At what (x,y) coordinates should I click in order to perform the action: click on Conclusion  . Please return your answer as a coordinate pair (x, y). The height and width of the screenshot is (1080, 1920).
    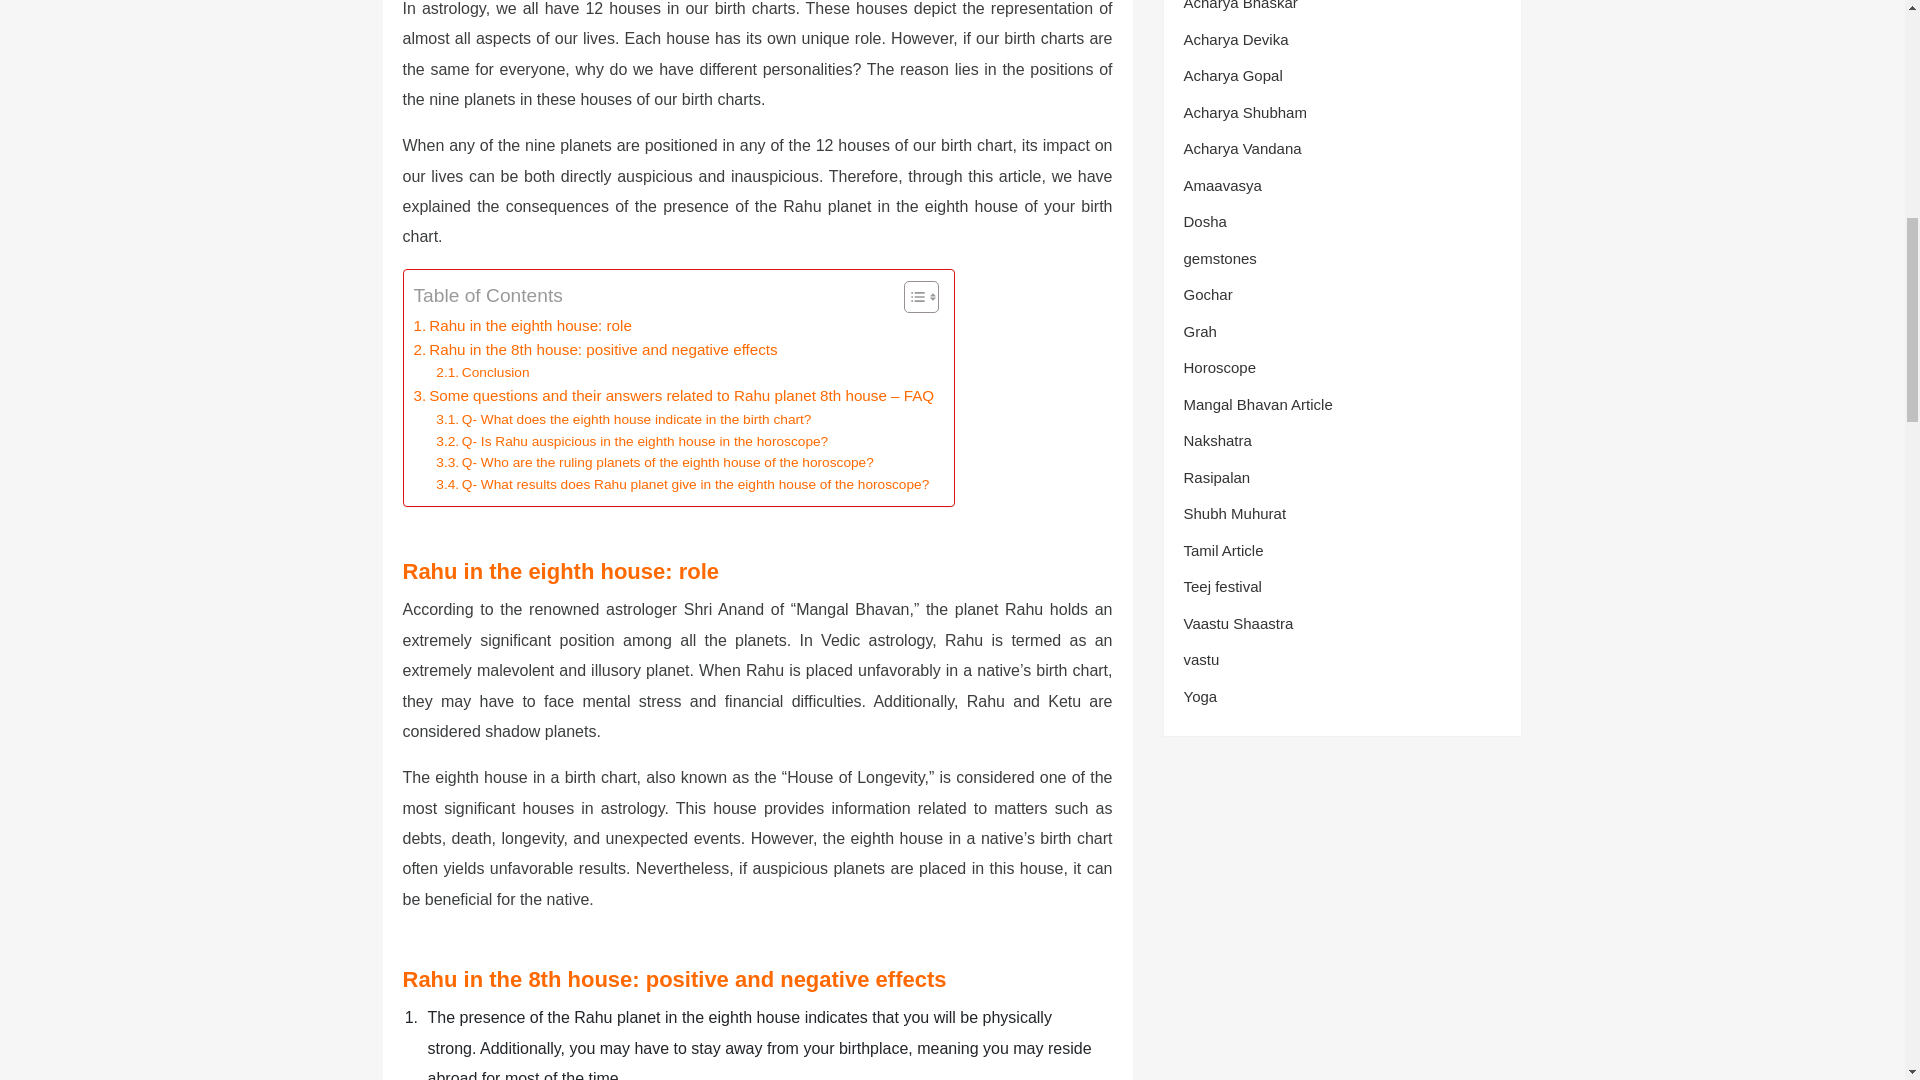
    Looking at the image, I should click on (486, 372).